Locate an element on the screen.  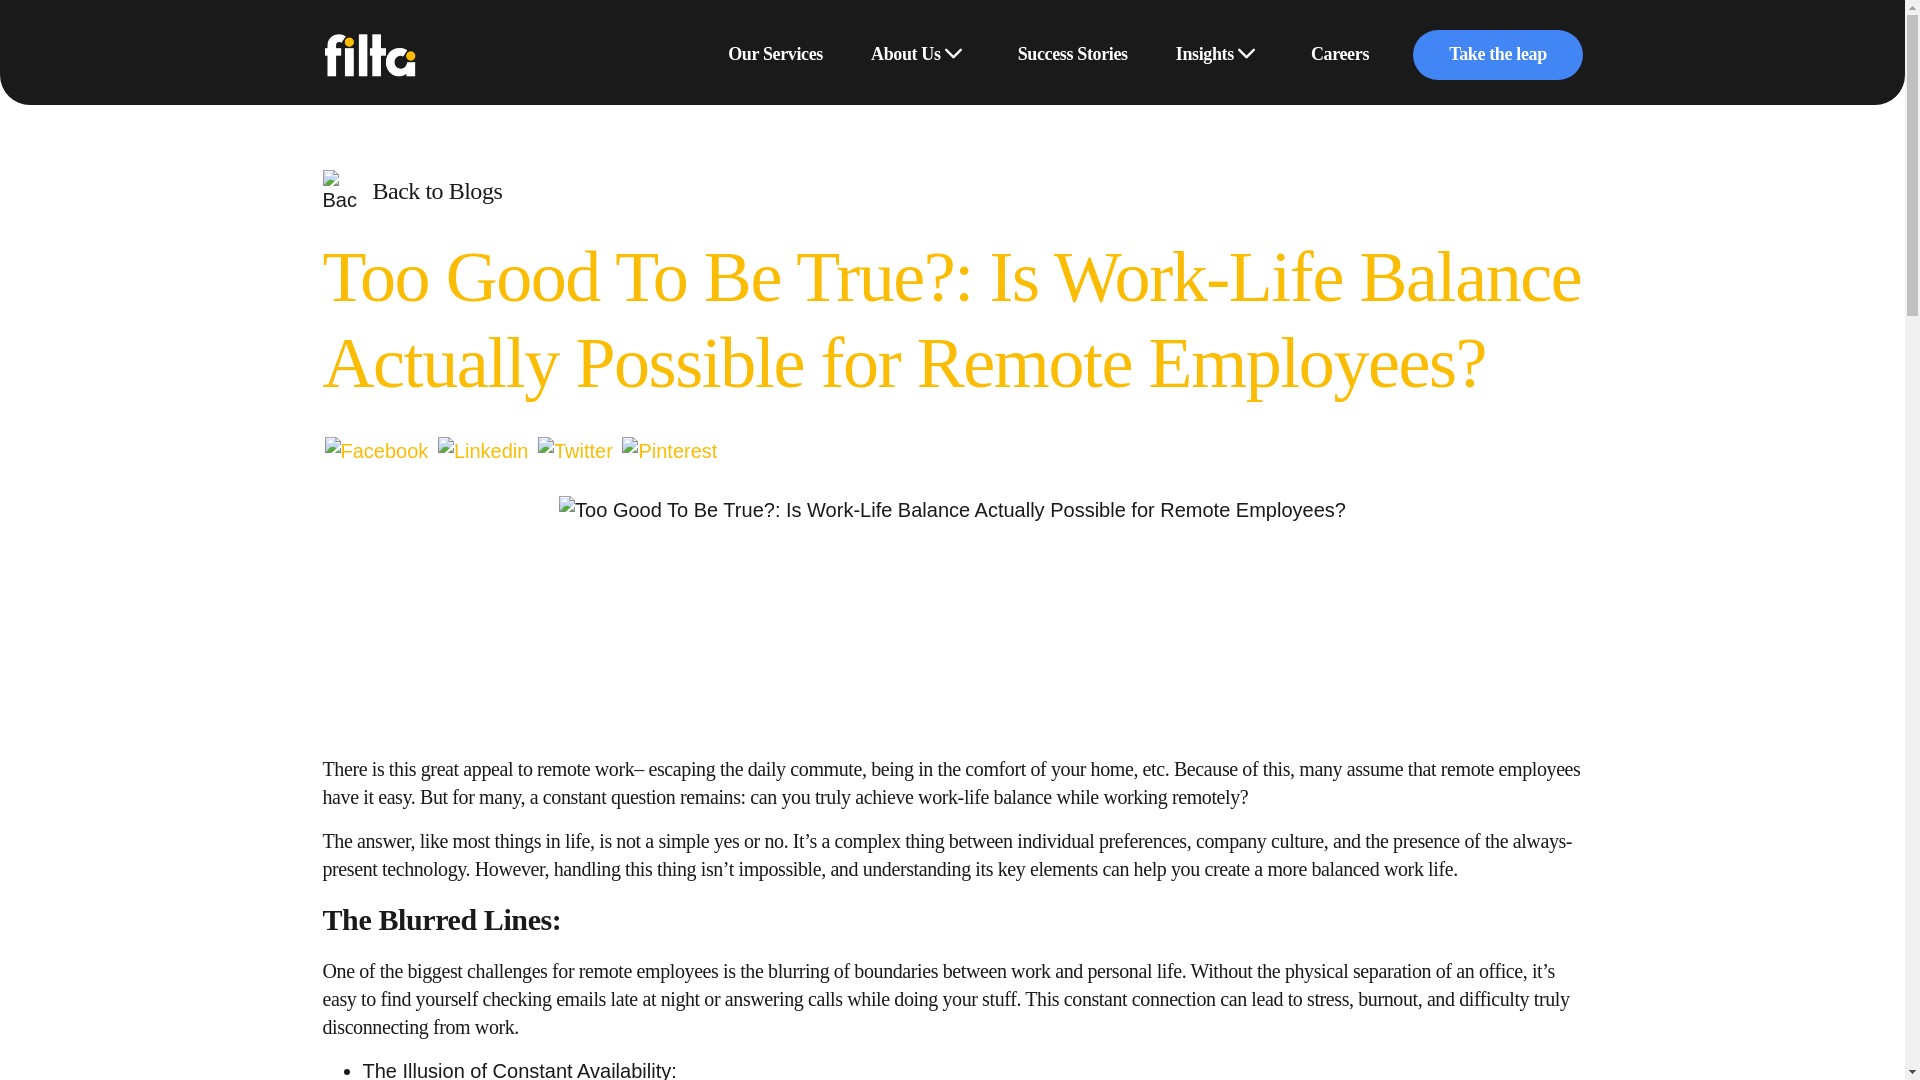
About Us is located at coordinates (905, 55).